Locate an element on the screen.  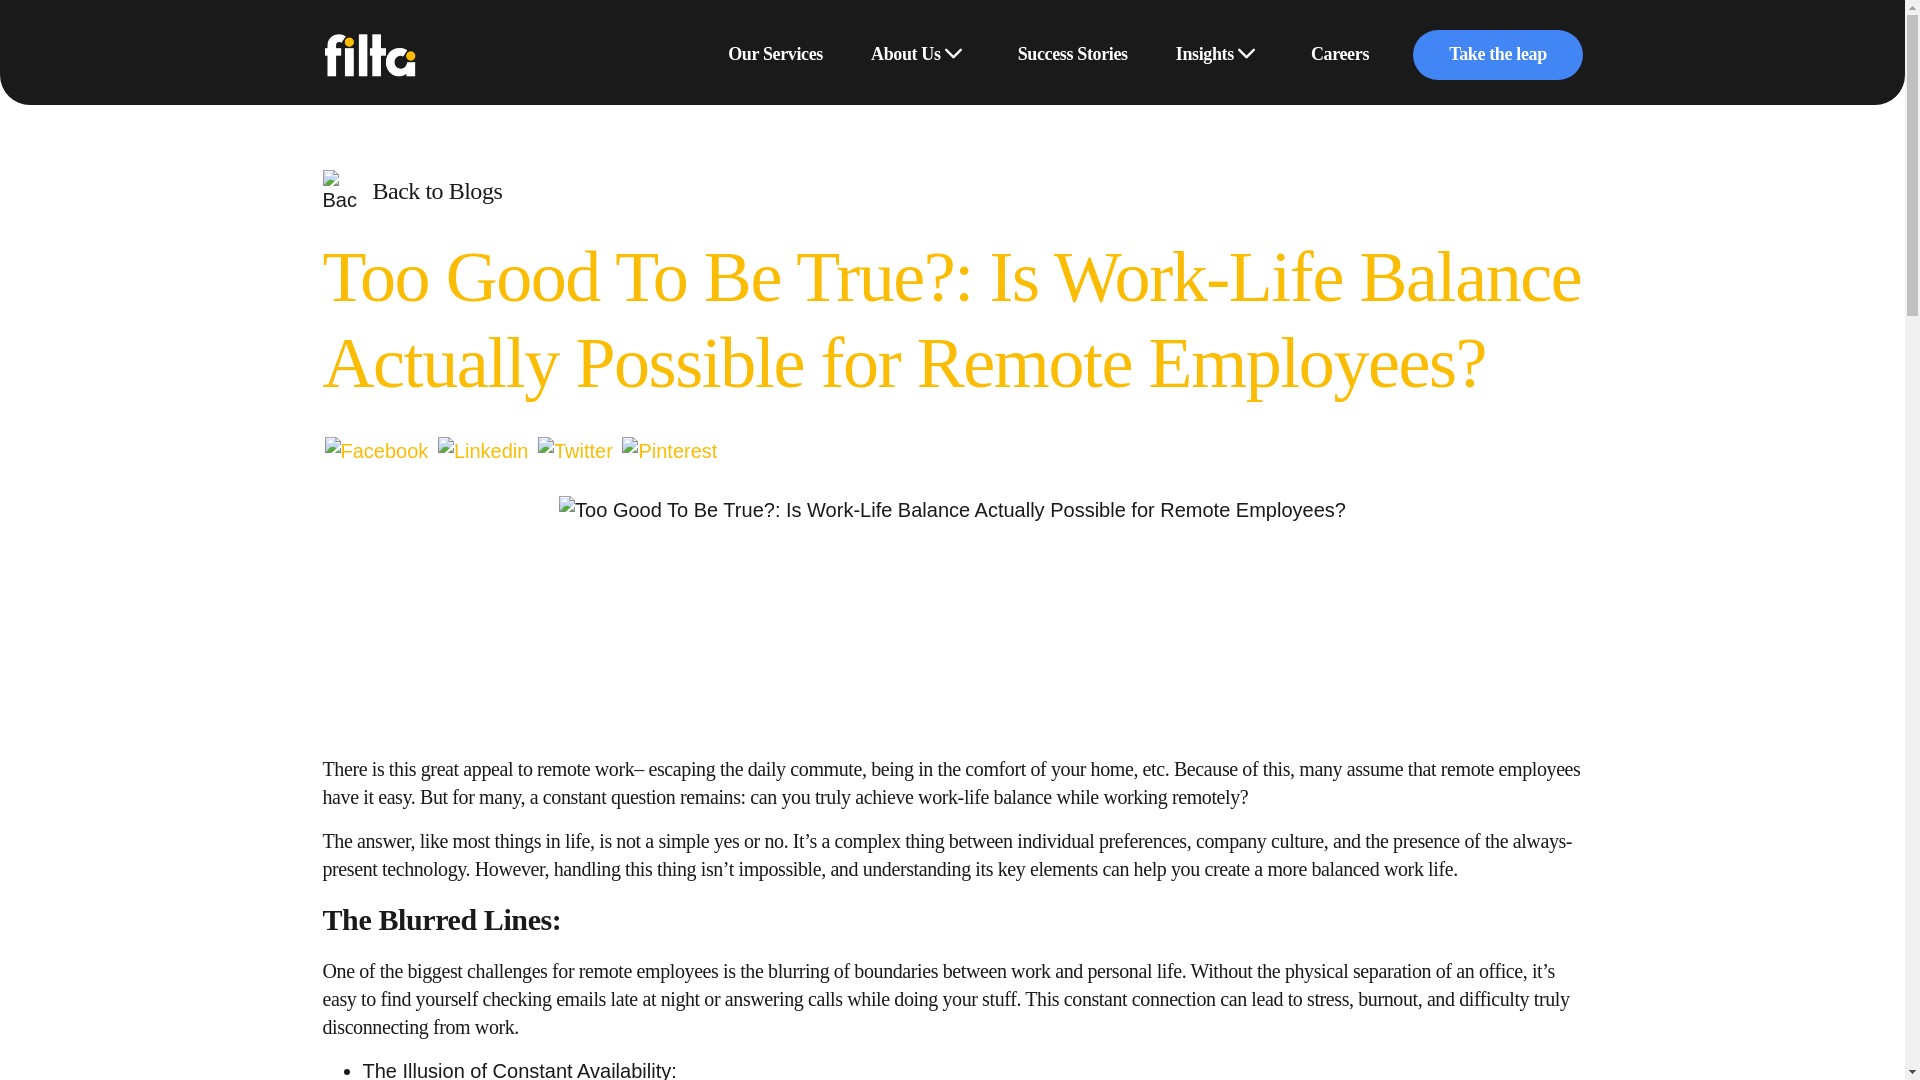
About Us is located at coordinates (905, 55).